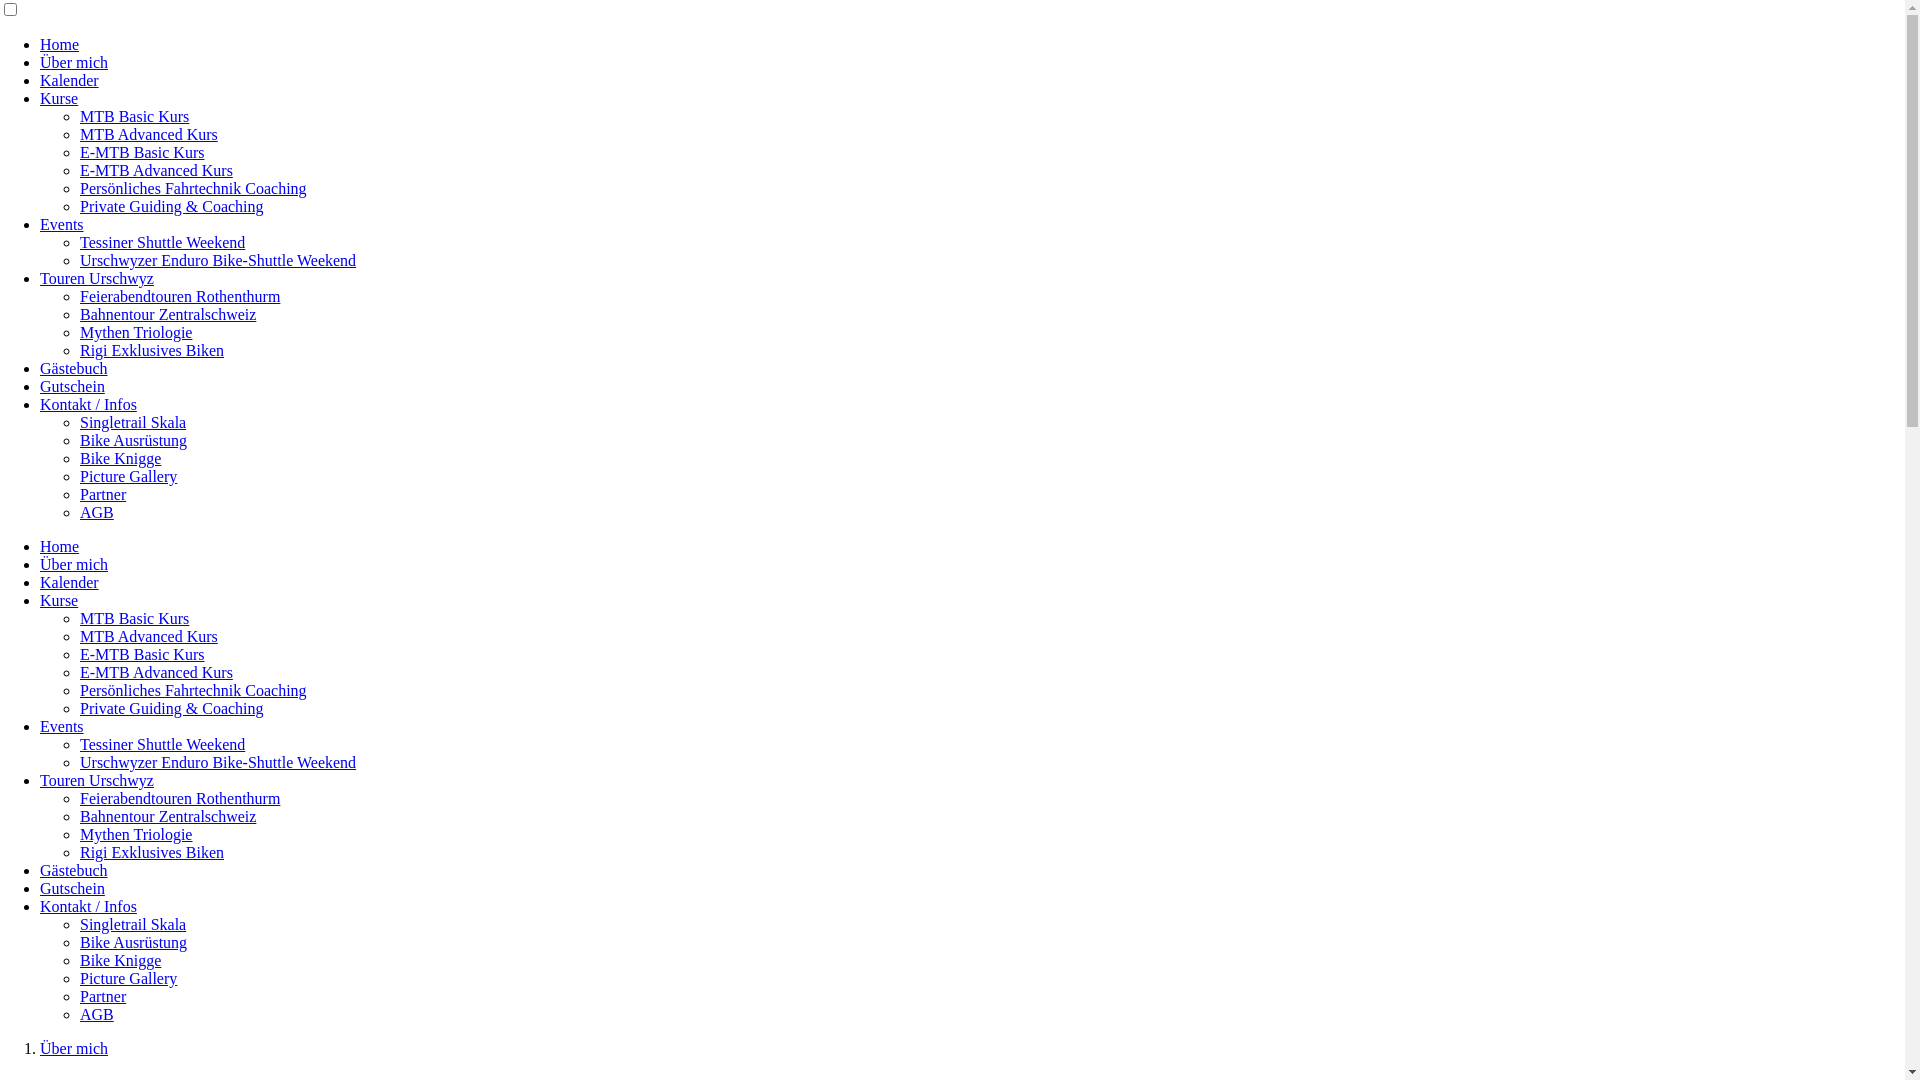 This screenshot has height=1080, width=1920. Describe the element at coordinates (62, 726) in the screenshot. I see `Events` at that location.